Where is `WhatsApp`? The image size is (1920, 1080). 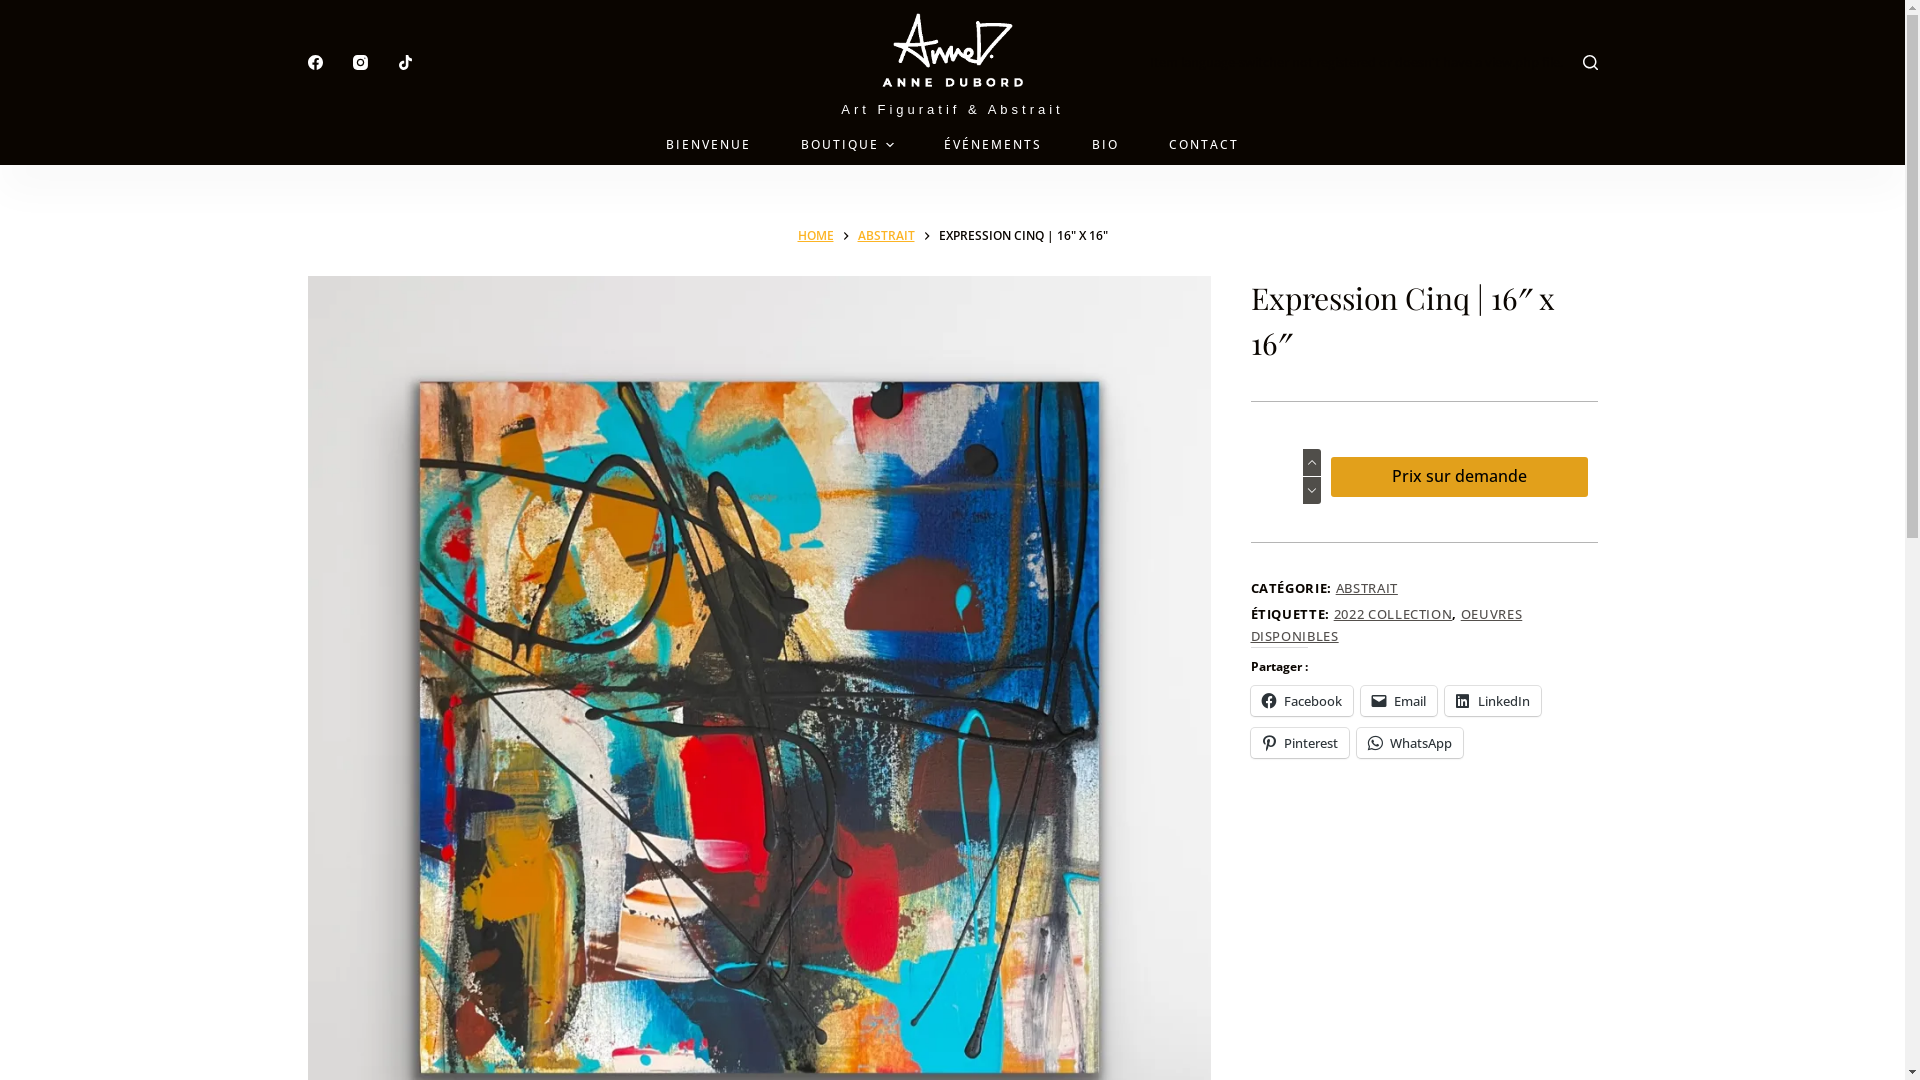 WhatsApp is located at coordinates (1409, 743).